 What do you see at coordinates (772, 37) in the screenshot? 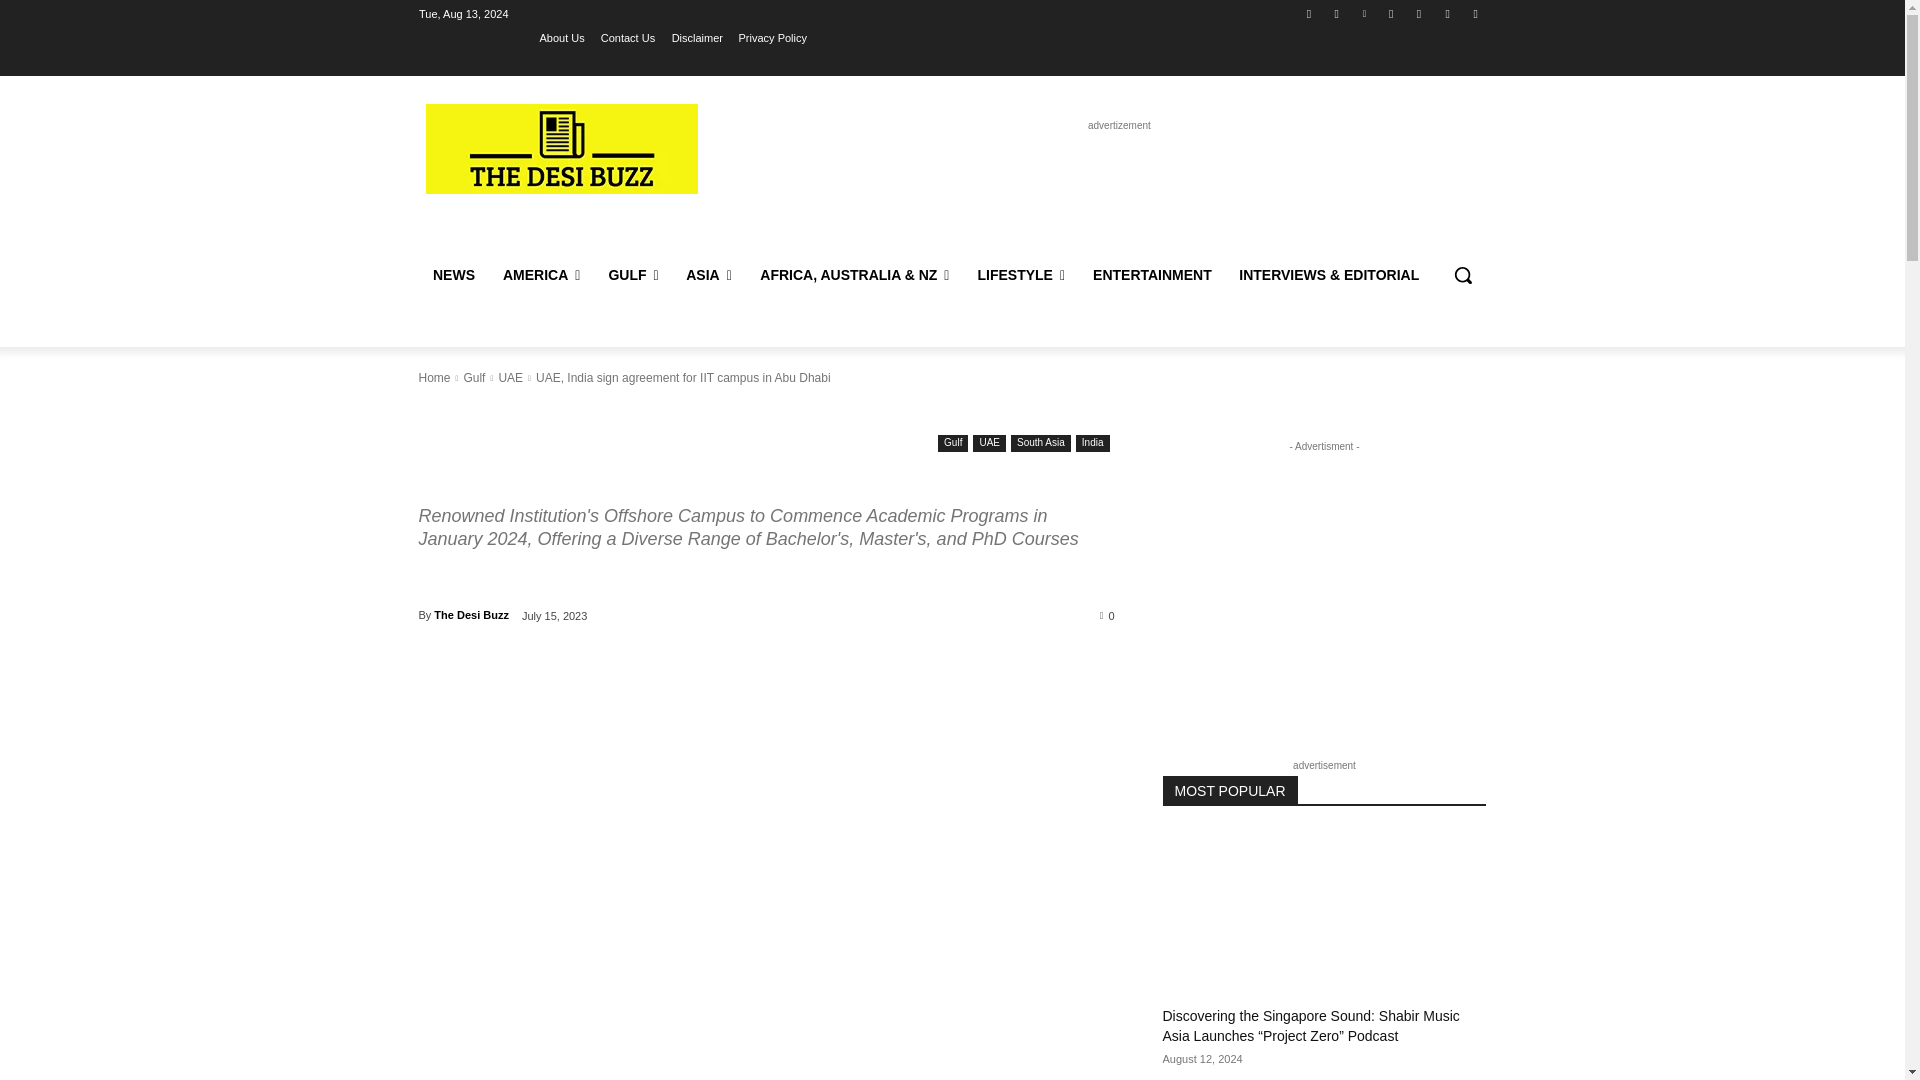
I see `Privacy Policy` at bounding box center [772, 37].